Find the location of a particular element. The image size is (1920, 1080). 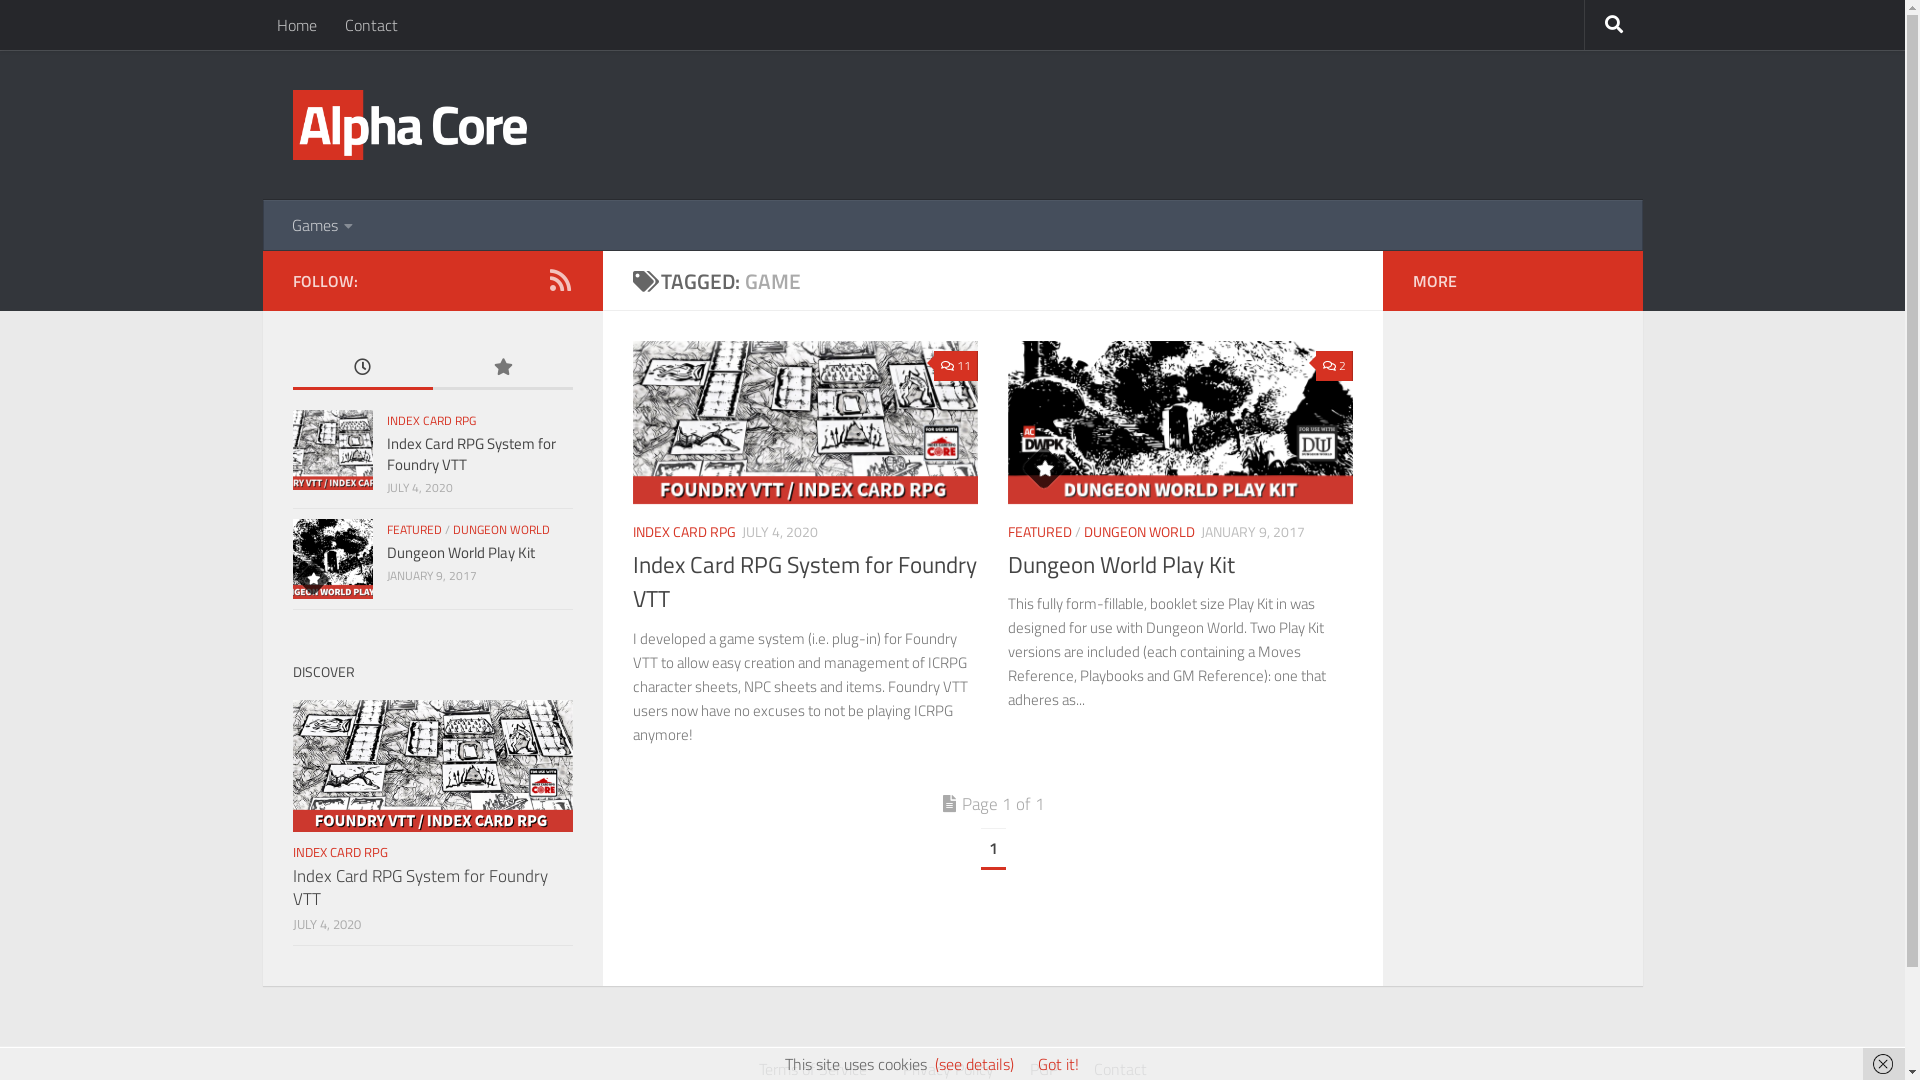

(see details) is located at coordinates (974, 1064).